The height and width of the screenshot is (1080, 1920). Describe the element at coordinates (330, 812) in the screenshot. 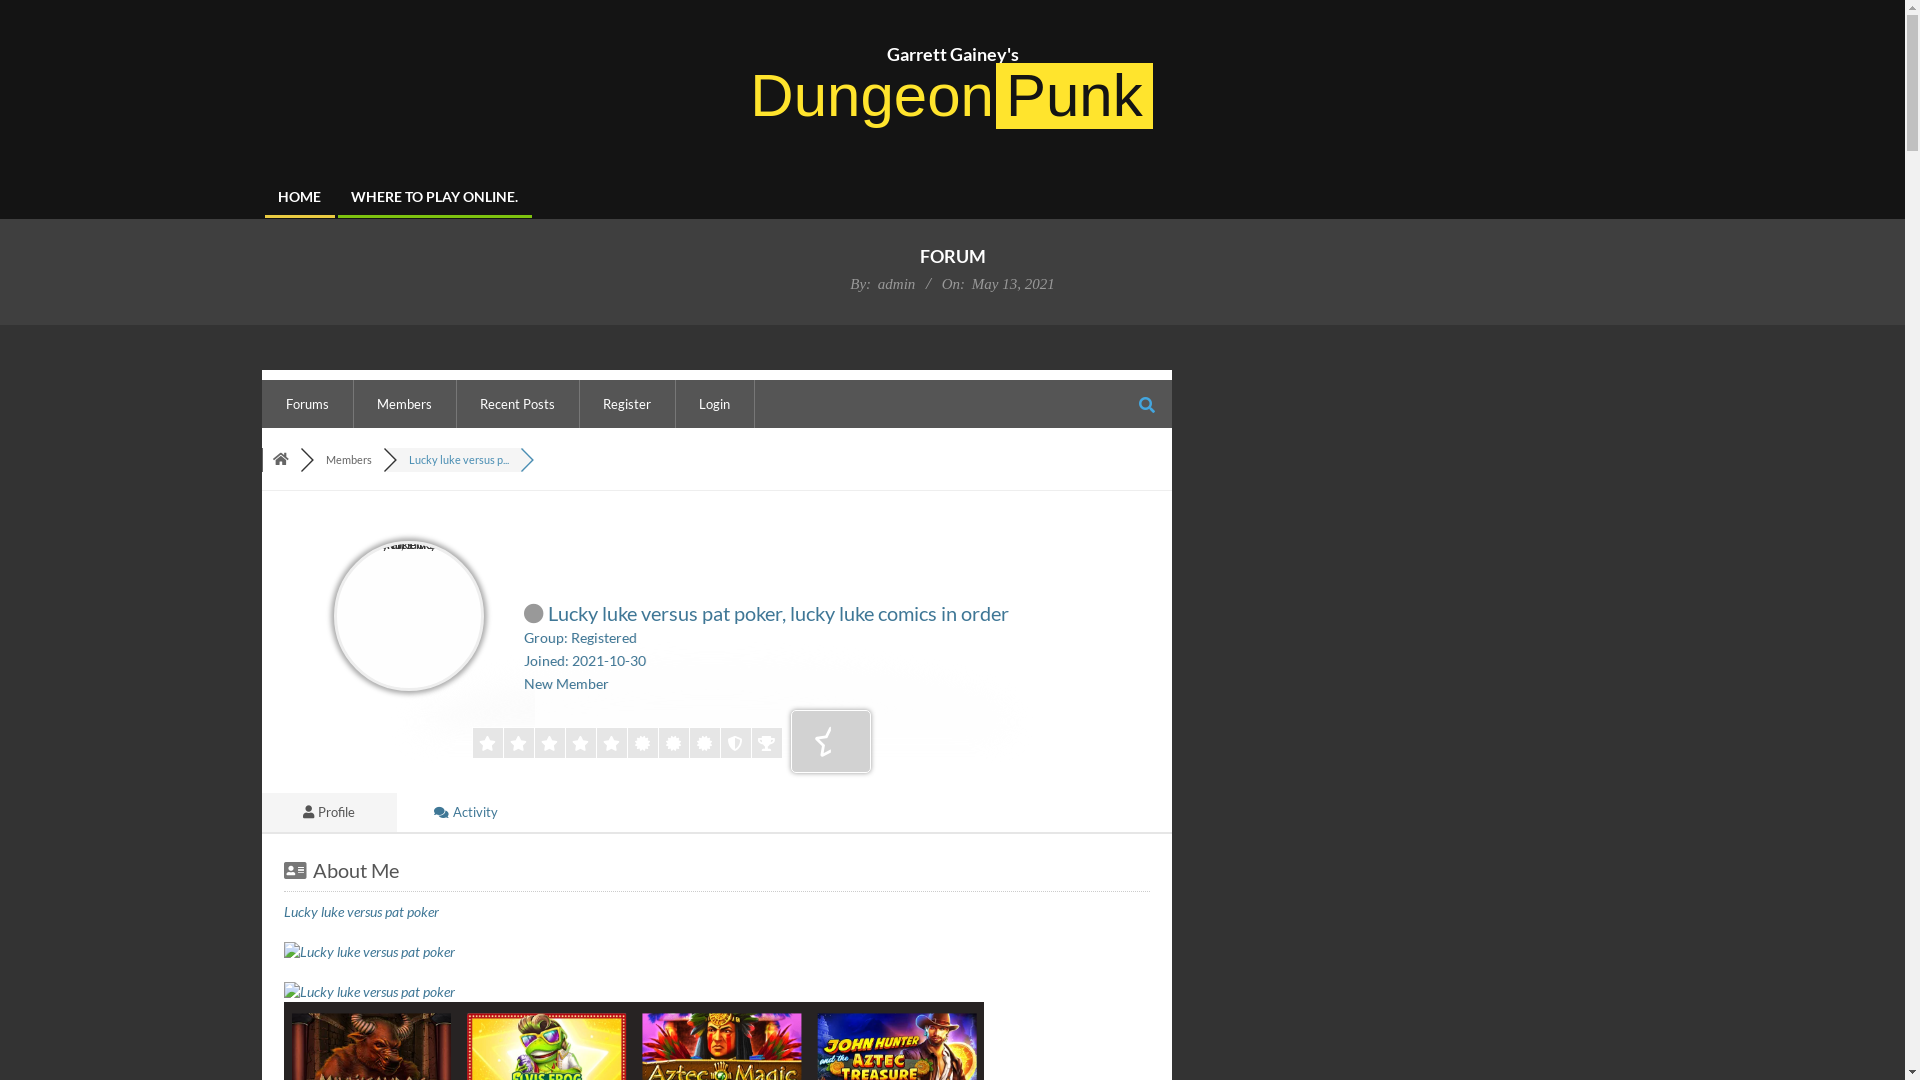

I see `Profile` at that location.